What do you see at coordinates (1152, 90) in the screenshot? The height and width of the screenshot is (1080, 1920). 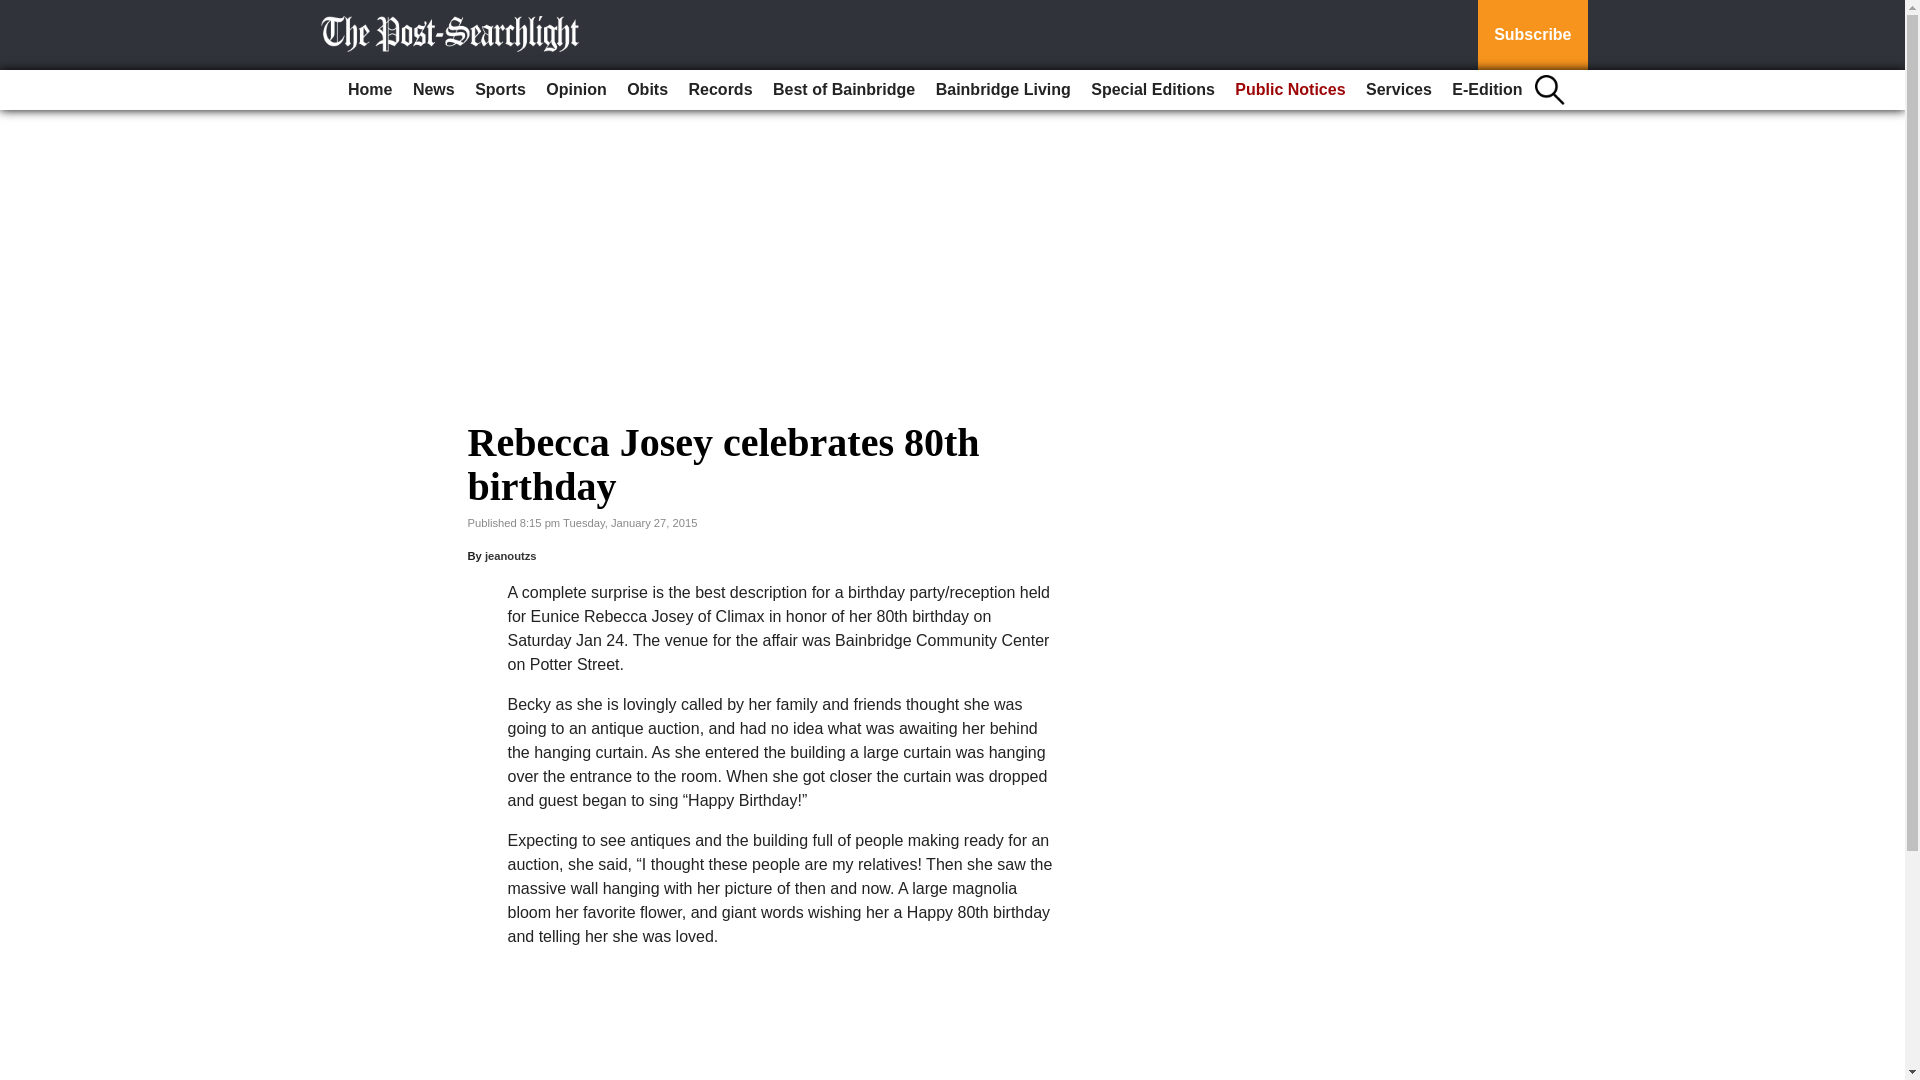 I see `Special Editions` at bounding box center [1152, 90].